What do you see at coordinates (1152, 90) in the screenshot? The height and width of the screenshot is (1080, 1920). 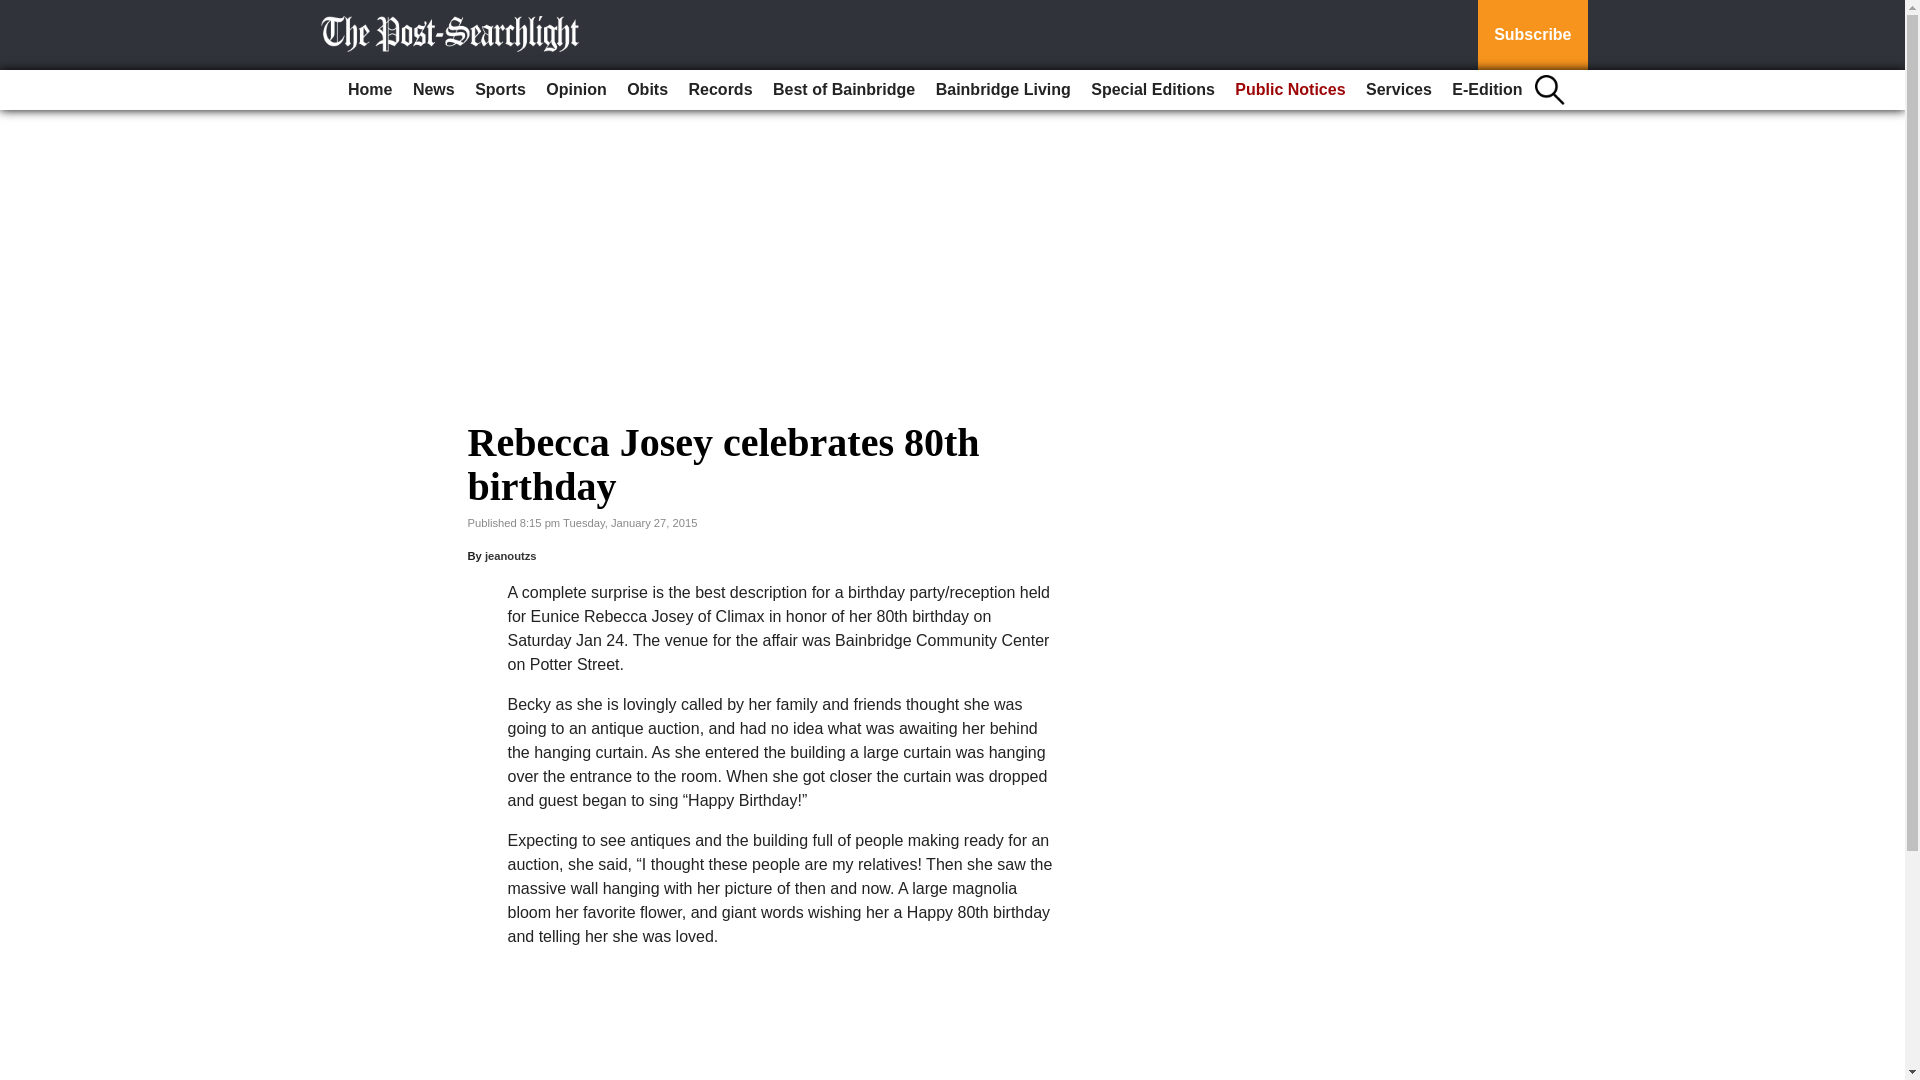 I see `Special Editions` at bounding box center [1152, 90].